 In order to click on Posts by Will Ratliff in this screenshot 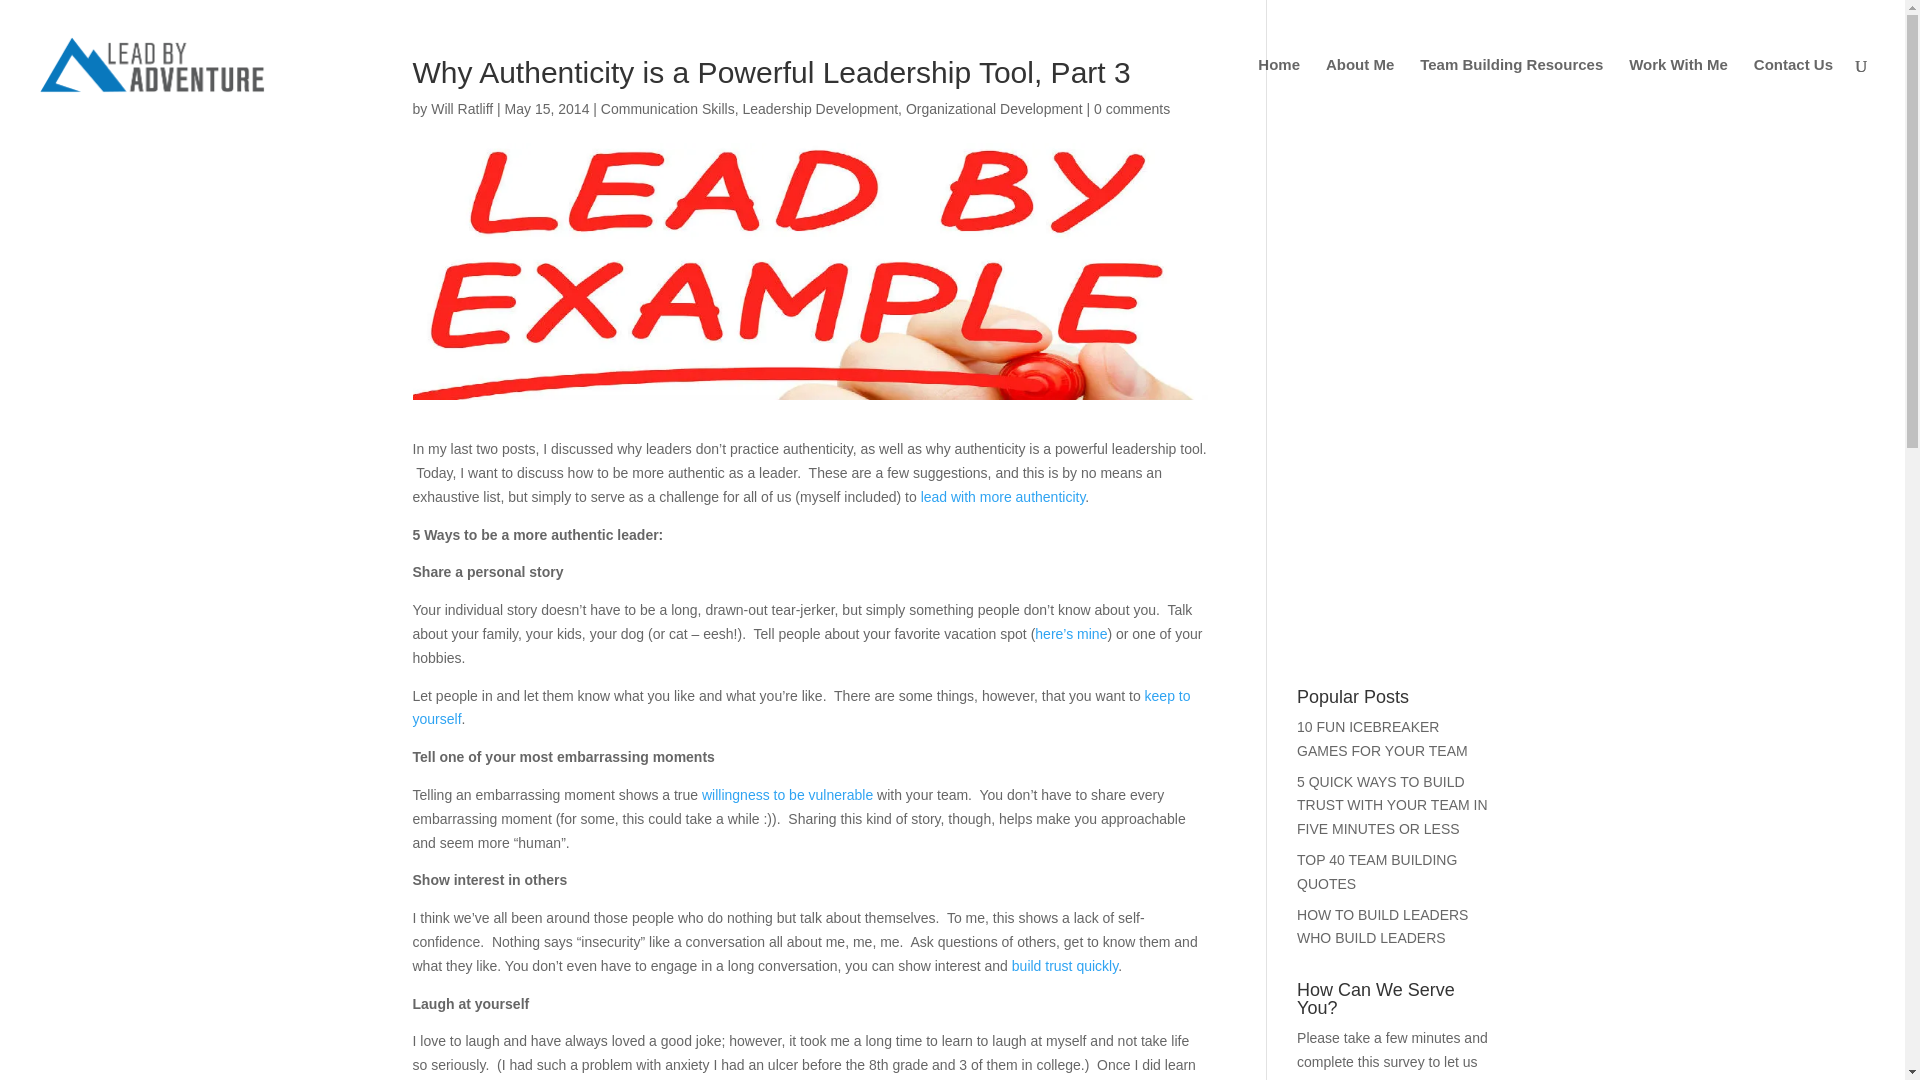, I will do `click(462, 108)`.